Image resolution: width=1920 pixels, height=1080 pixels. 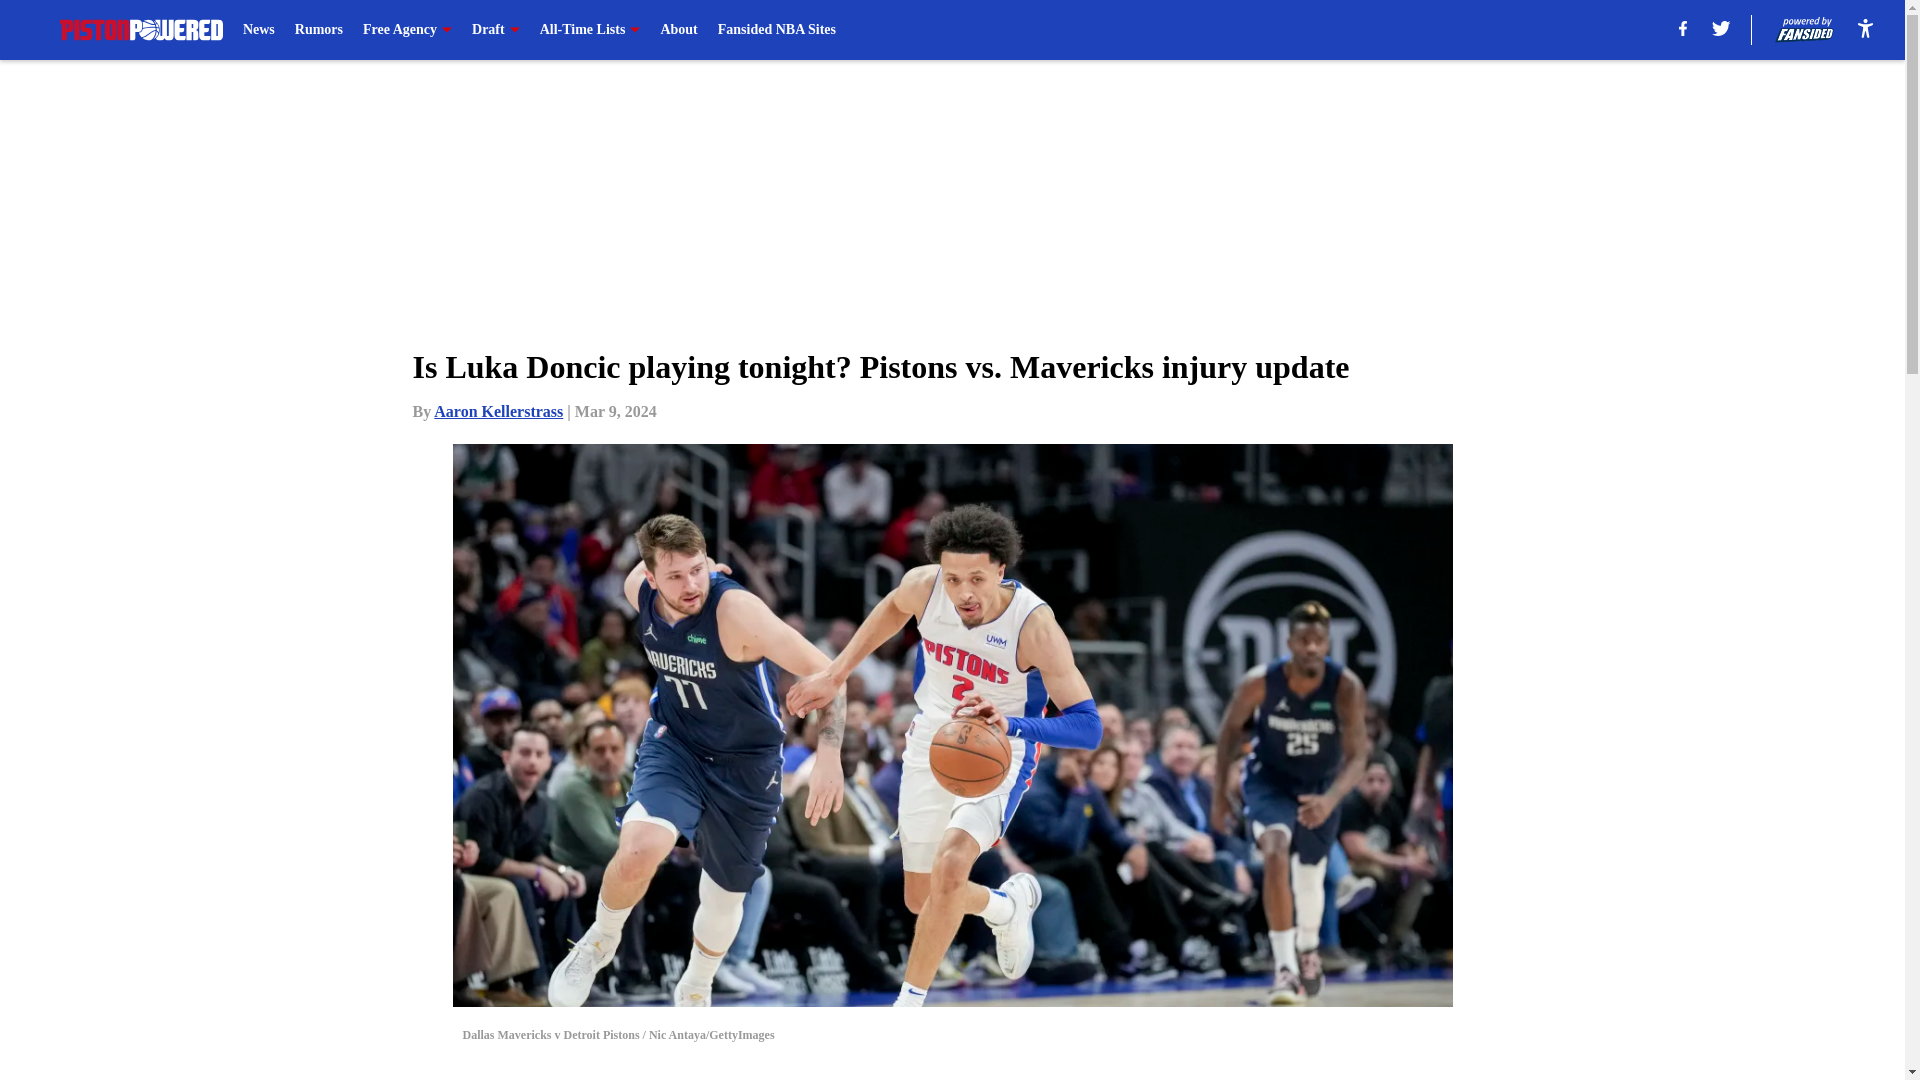 What do you see at coordinates (258, 30) in the screenshot?
I see `News` at bounding box center [258, 30].